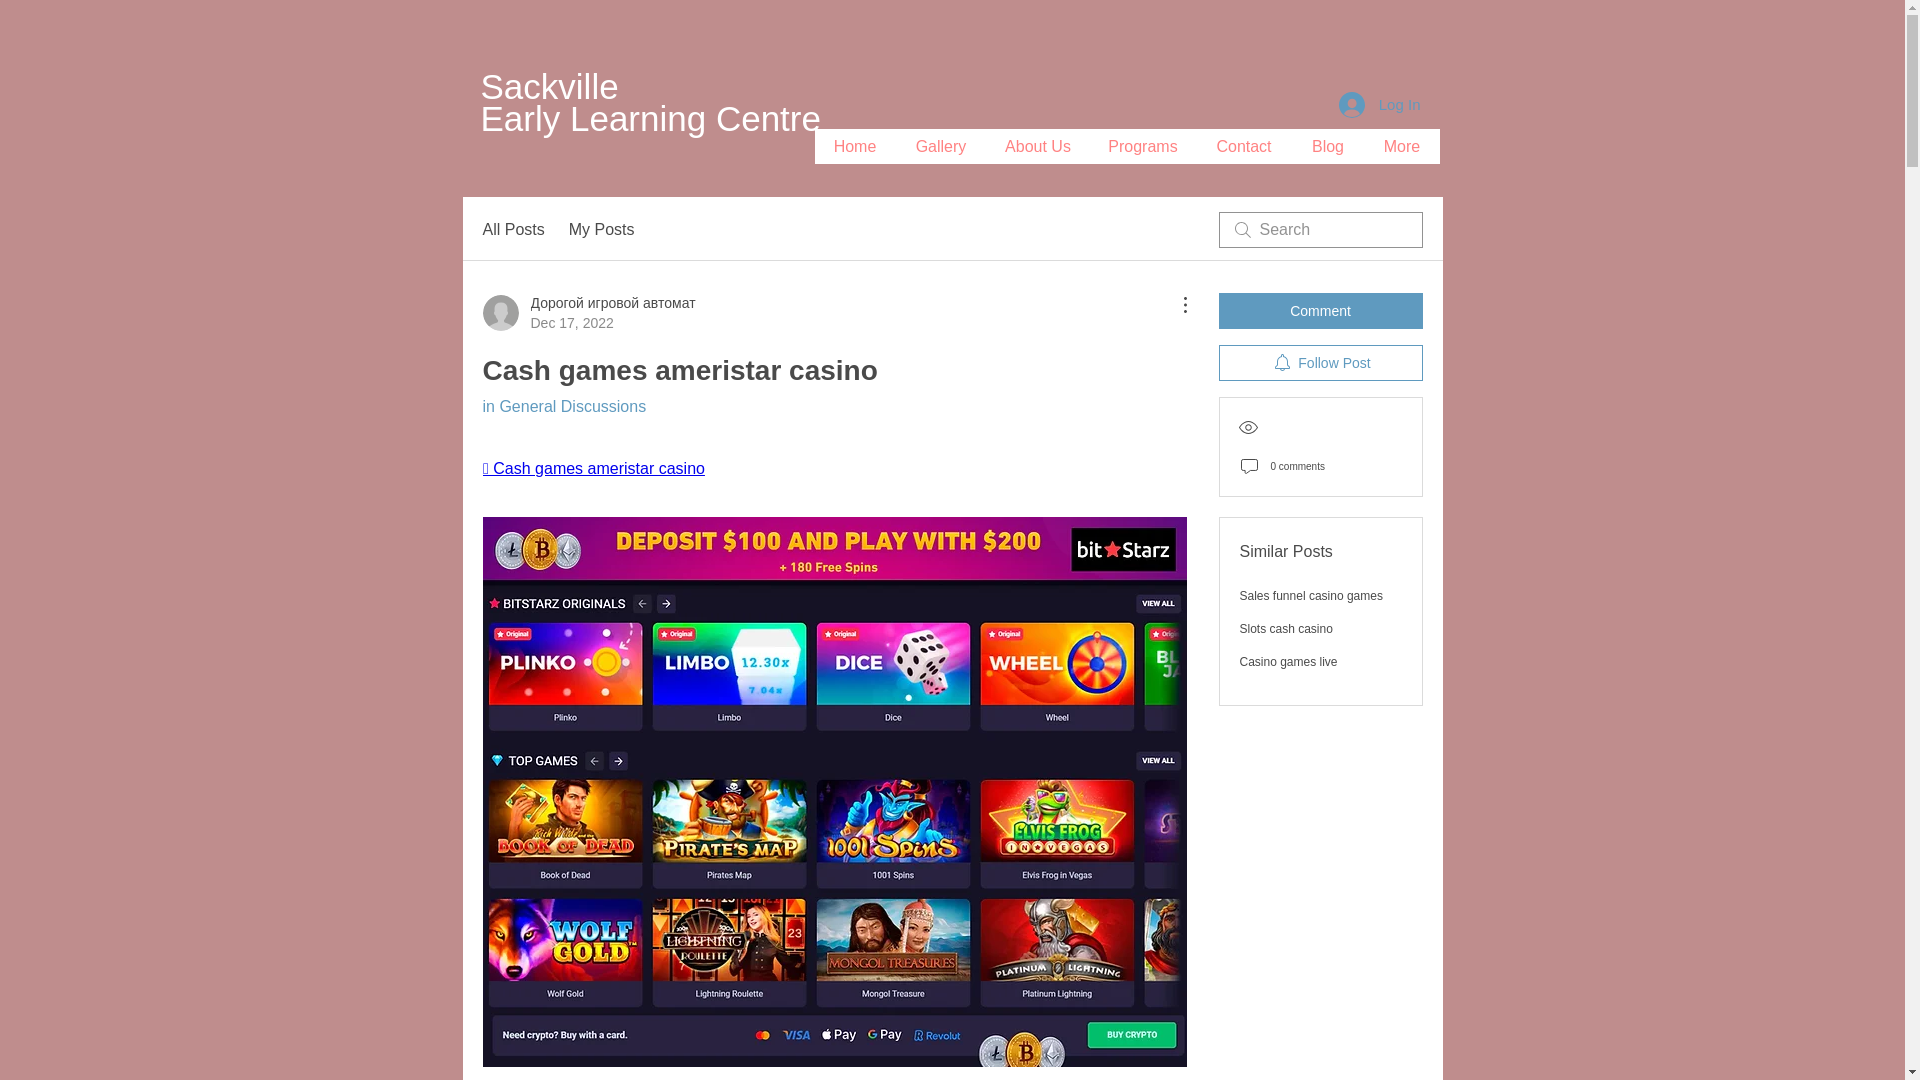 Image resolution: width=1920 pixels, height=1080 pixels. What do you see at coordinates (602, 230) in the screenshot?
I see `My Posts` at bounding box center [602, 230].